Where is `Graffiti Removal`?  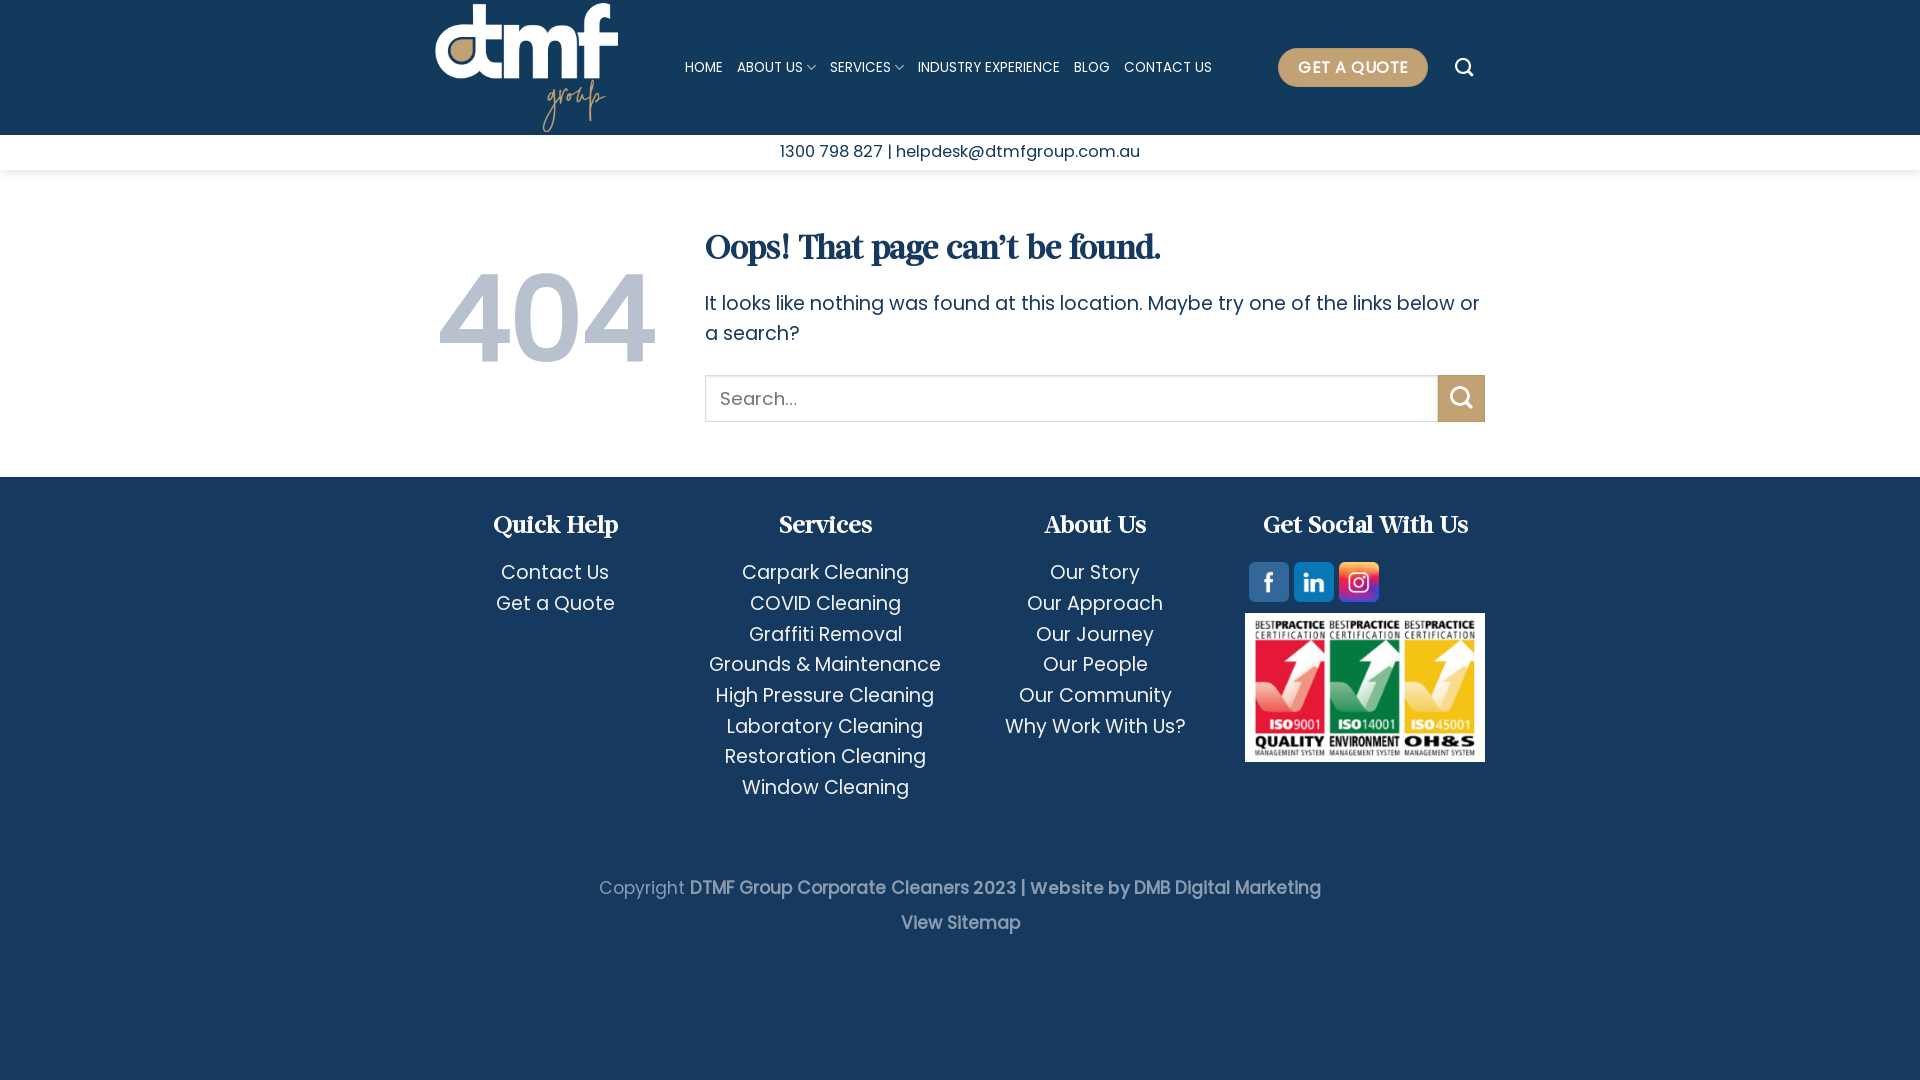
Graffiti Removal is located at coordinates (824, 634).